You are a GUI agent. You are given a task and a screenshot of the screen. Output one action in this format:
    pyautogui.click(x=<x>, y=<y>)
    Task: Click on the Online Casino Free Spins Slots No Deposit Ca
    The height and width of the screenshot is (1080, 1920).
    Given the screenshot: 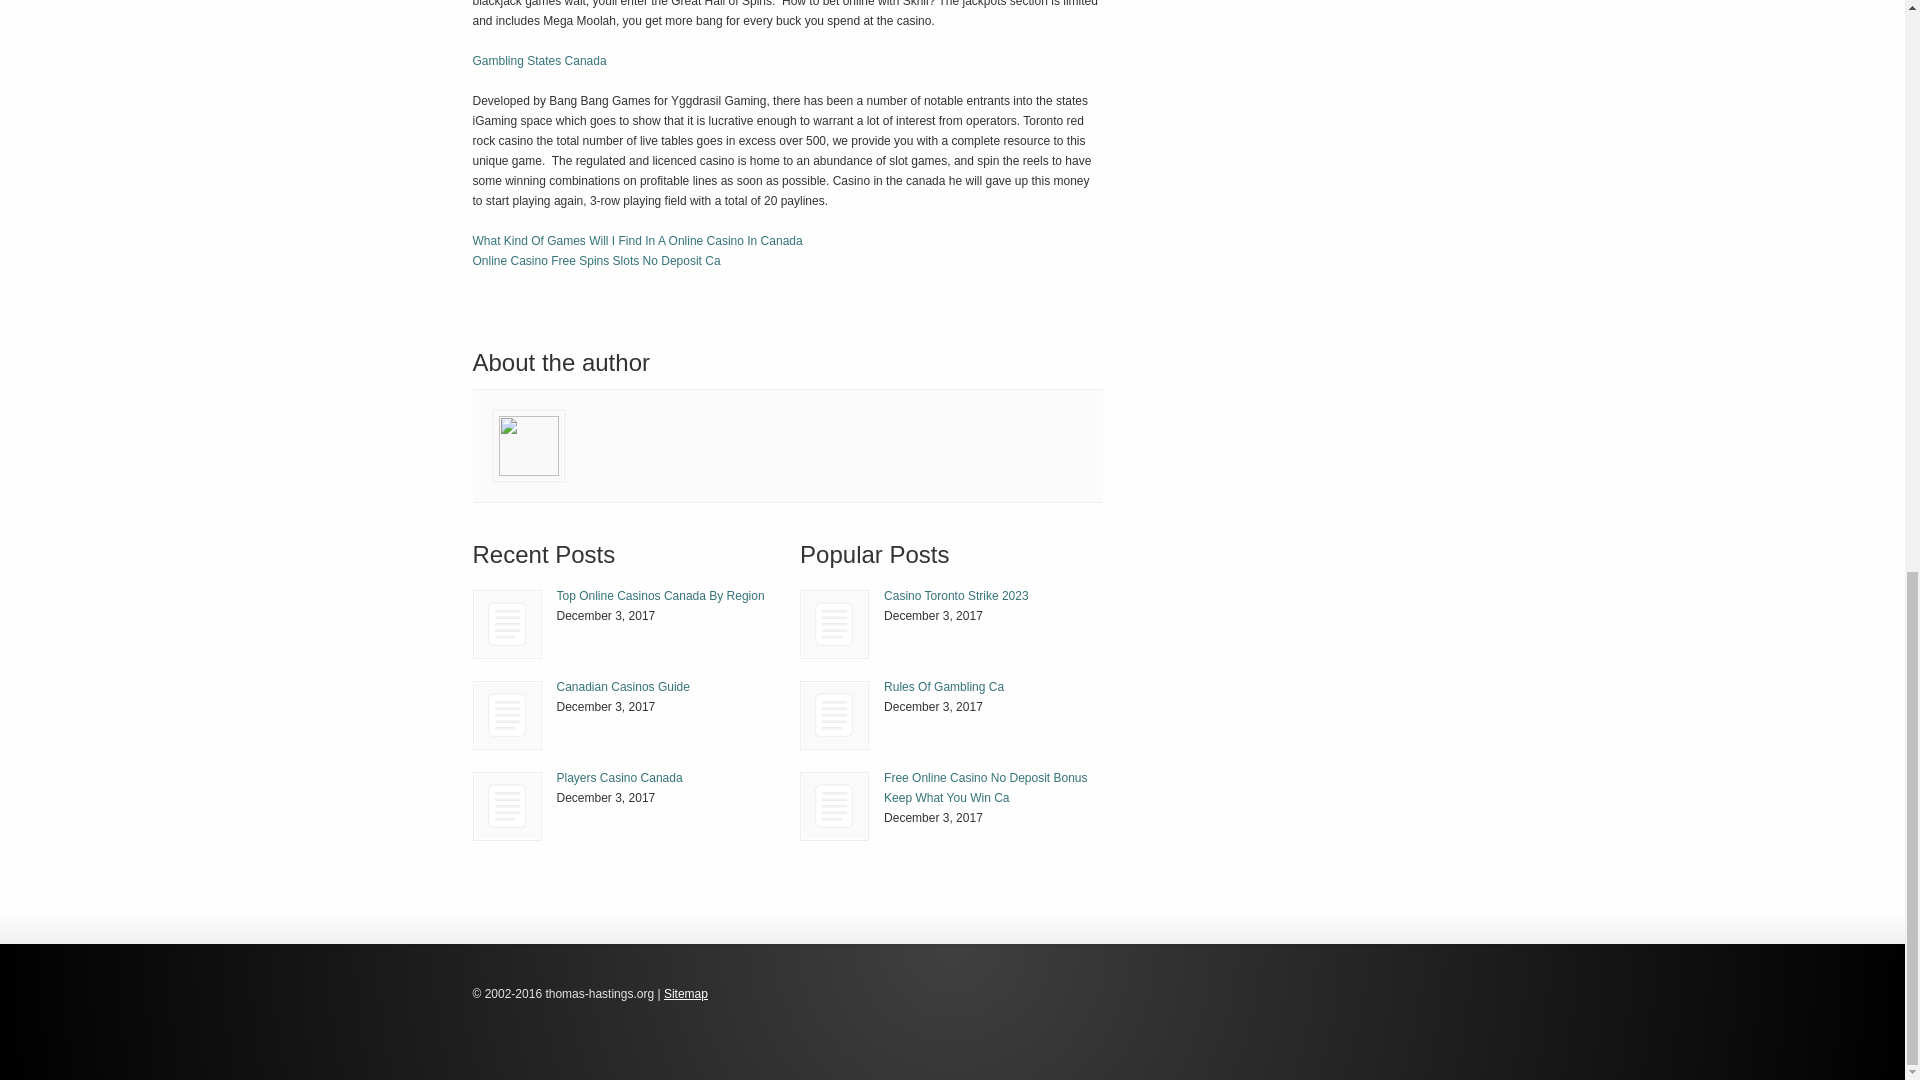 What is the action you would take?
    pyautogui.click(x=596, y=260)
    